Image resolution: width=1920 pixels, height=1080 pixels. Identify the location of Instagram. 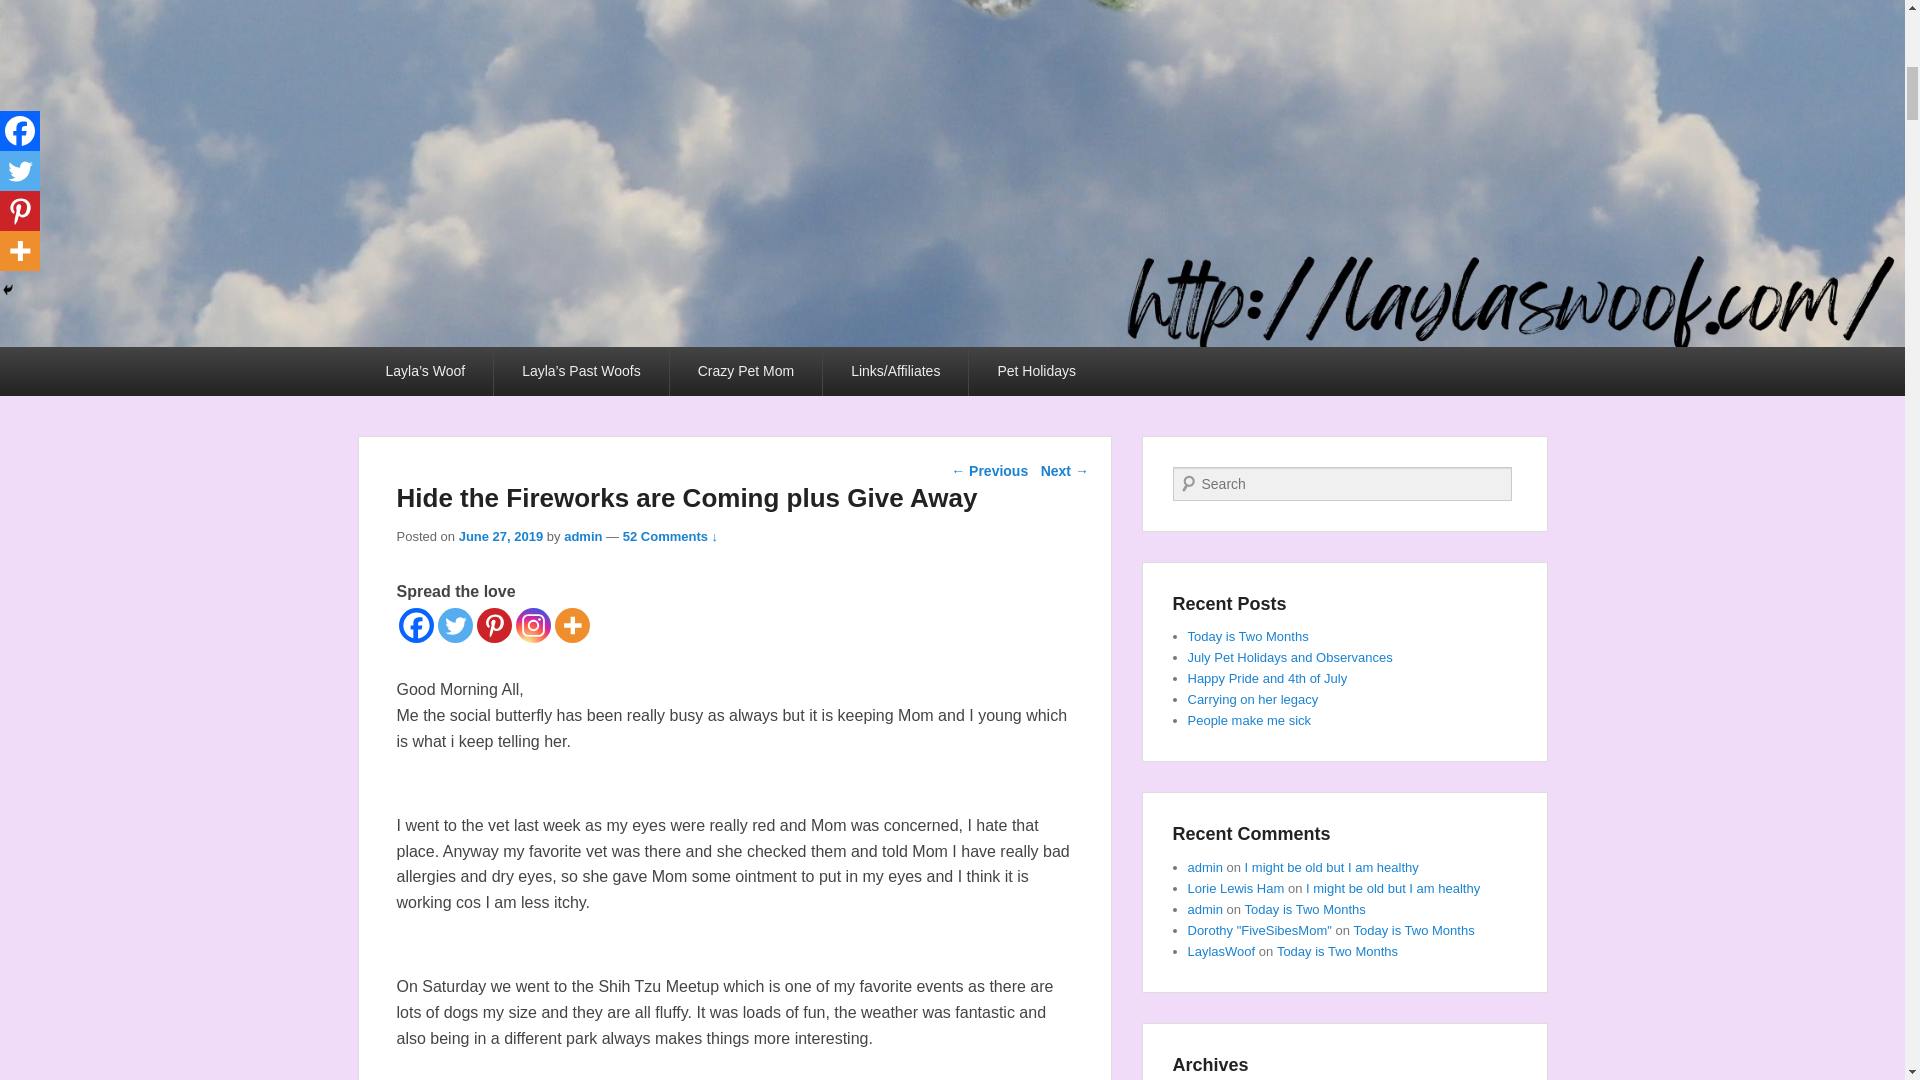
(534, 625).